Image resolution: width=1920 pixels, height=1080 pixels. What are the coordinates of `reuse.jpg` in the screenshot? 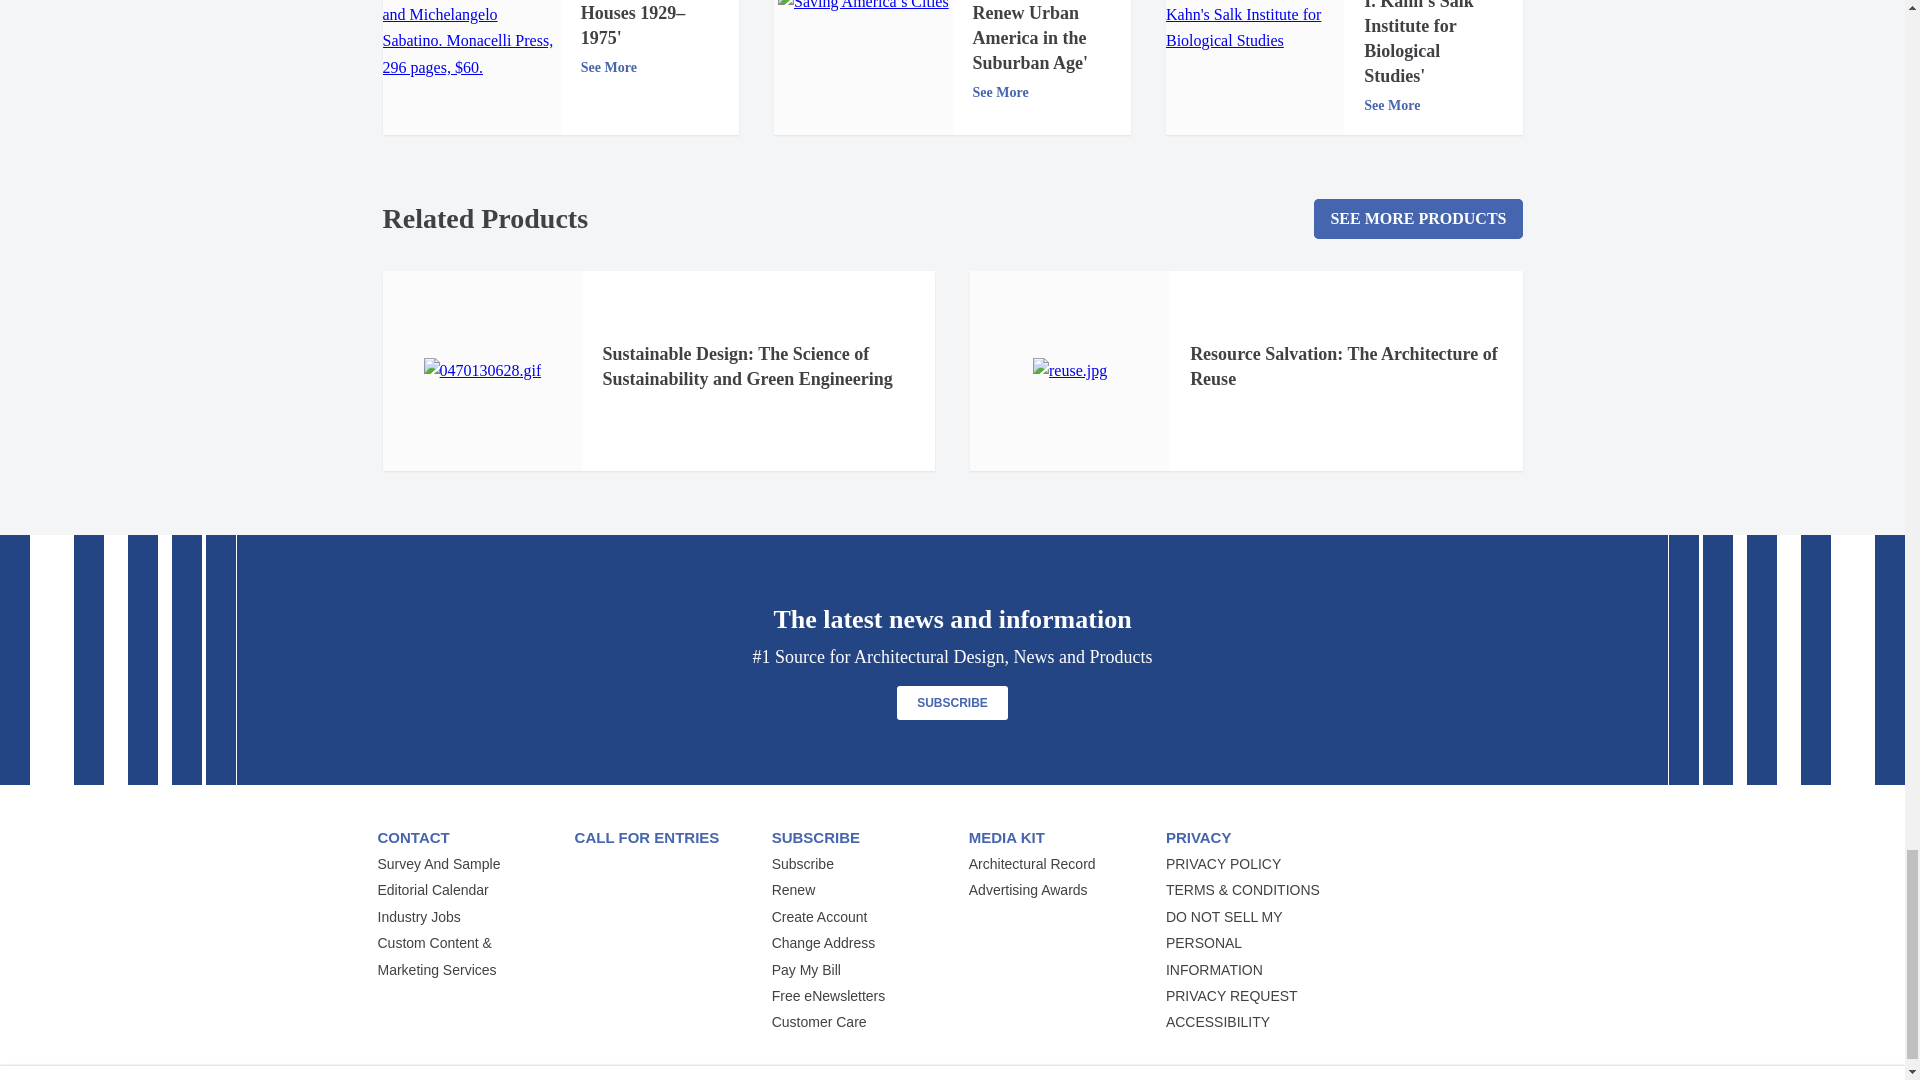 It's located at (1070, 370).